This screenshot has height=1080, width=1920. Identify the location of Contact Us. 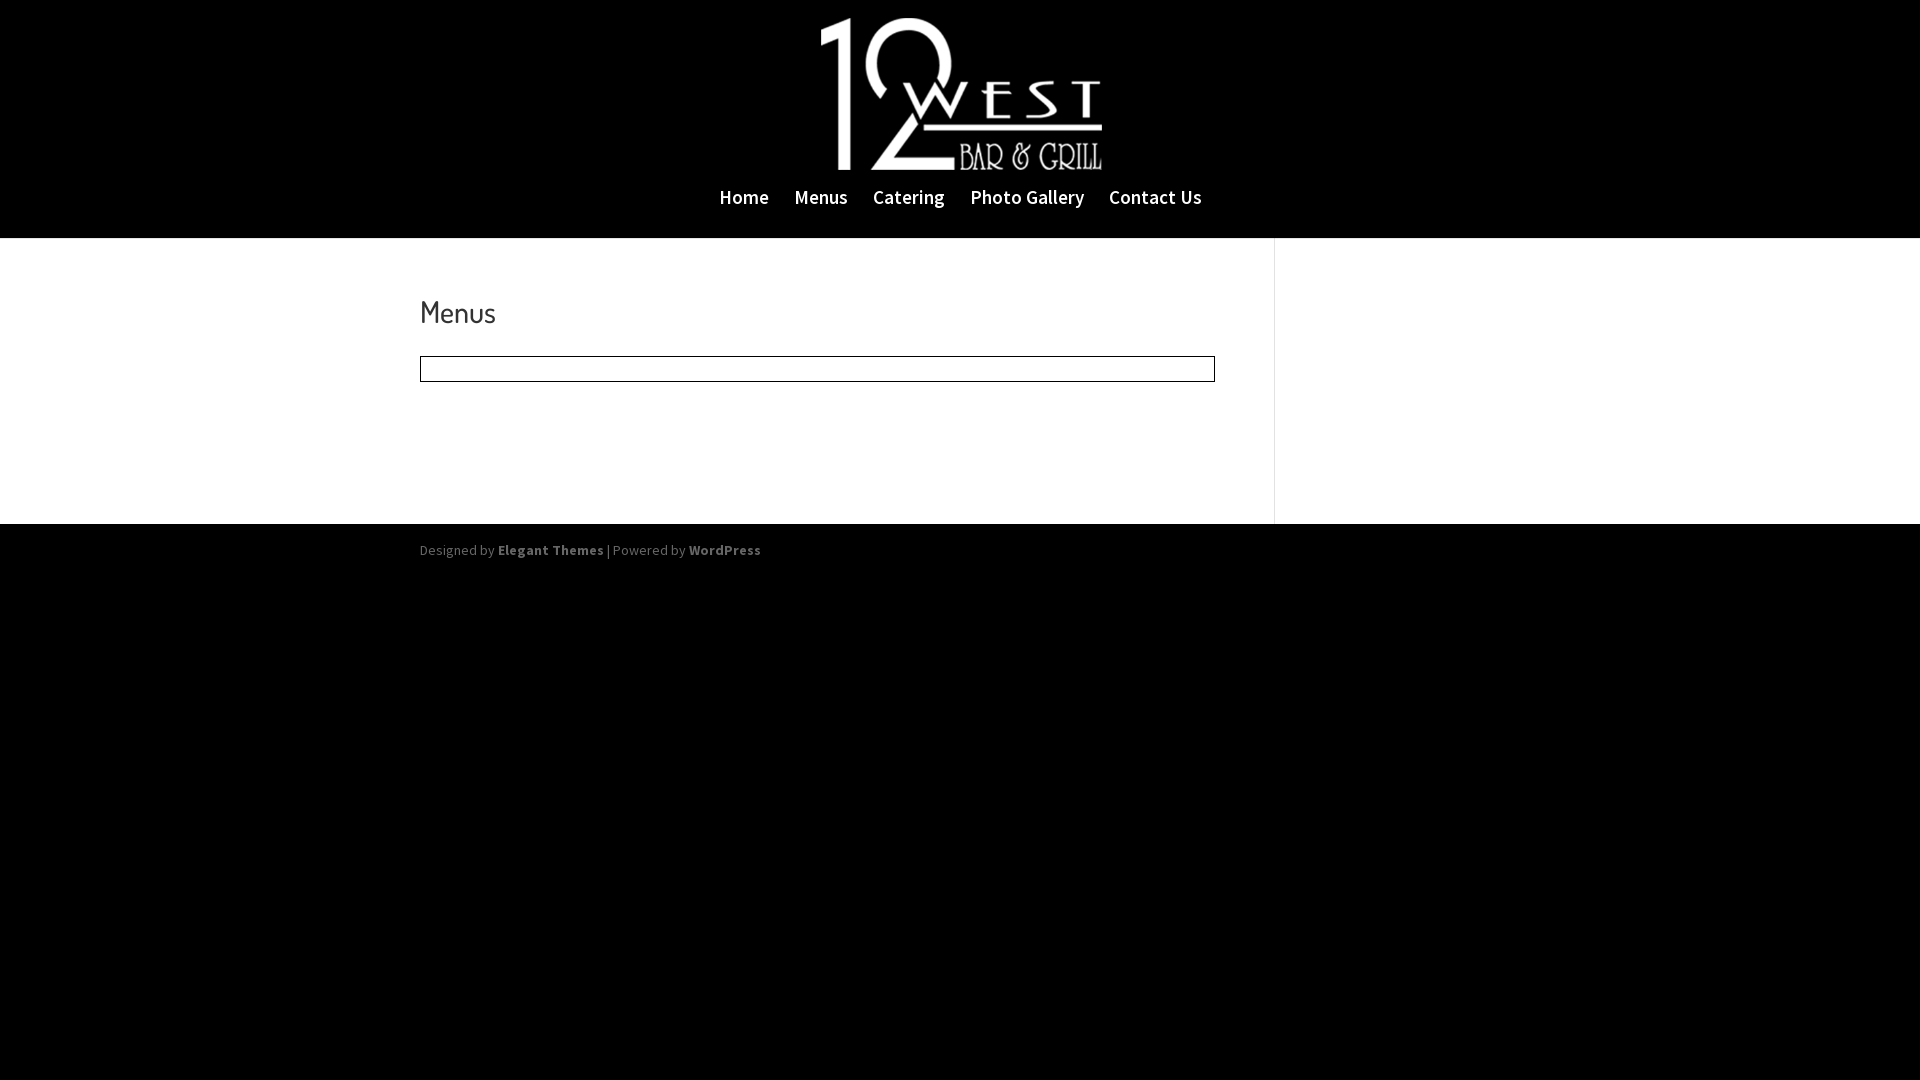
(1154, 214).